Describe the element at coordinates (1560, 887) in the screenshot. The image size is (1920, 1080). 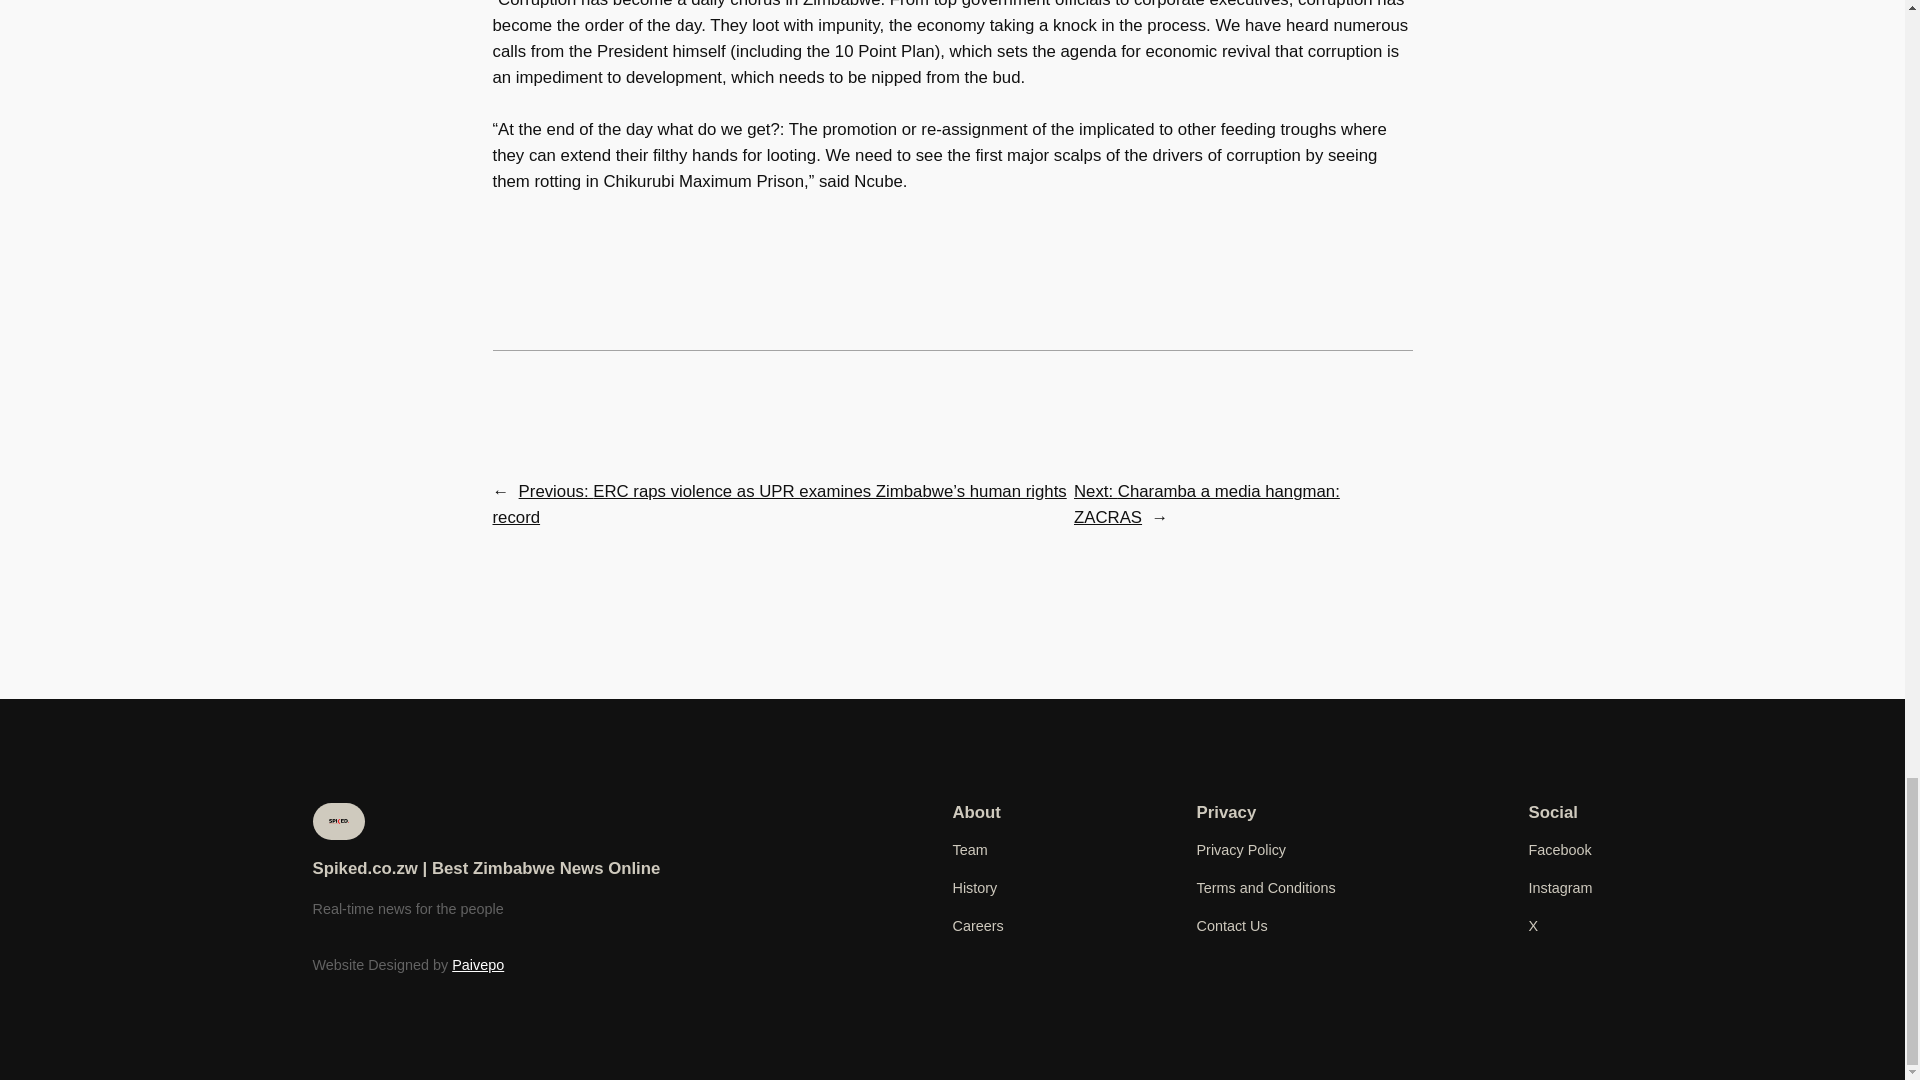
I see `Instagram` at that location.